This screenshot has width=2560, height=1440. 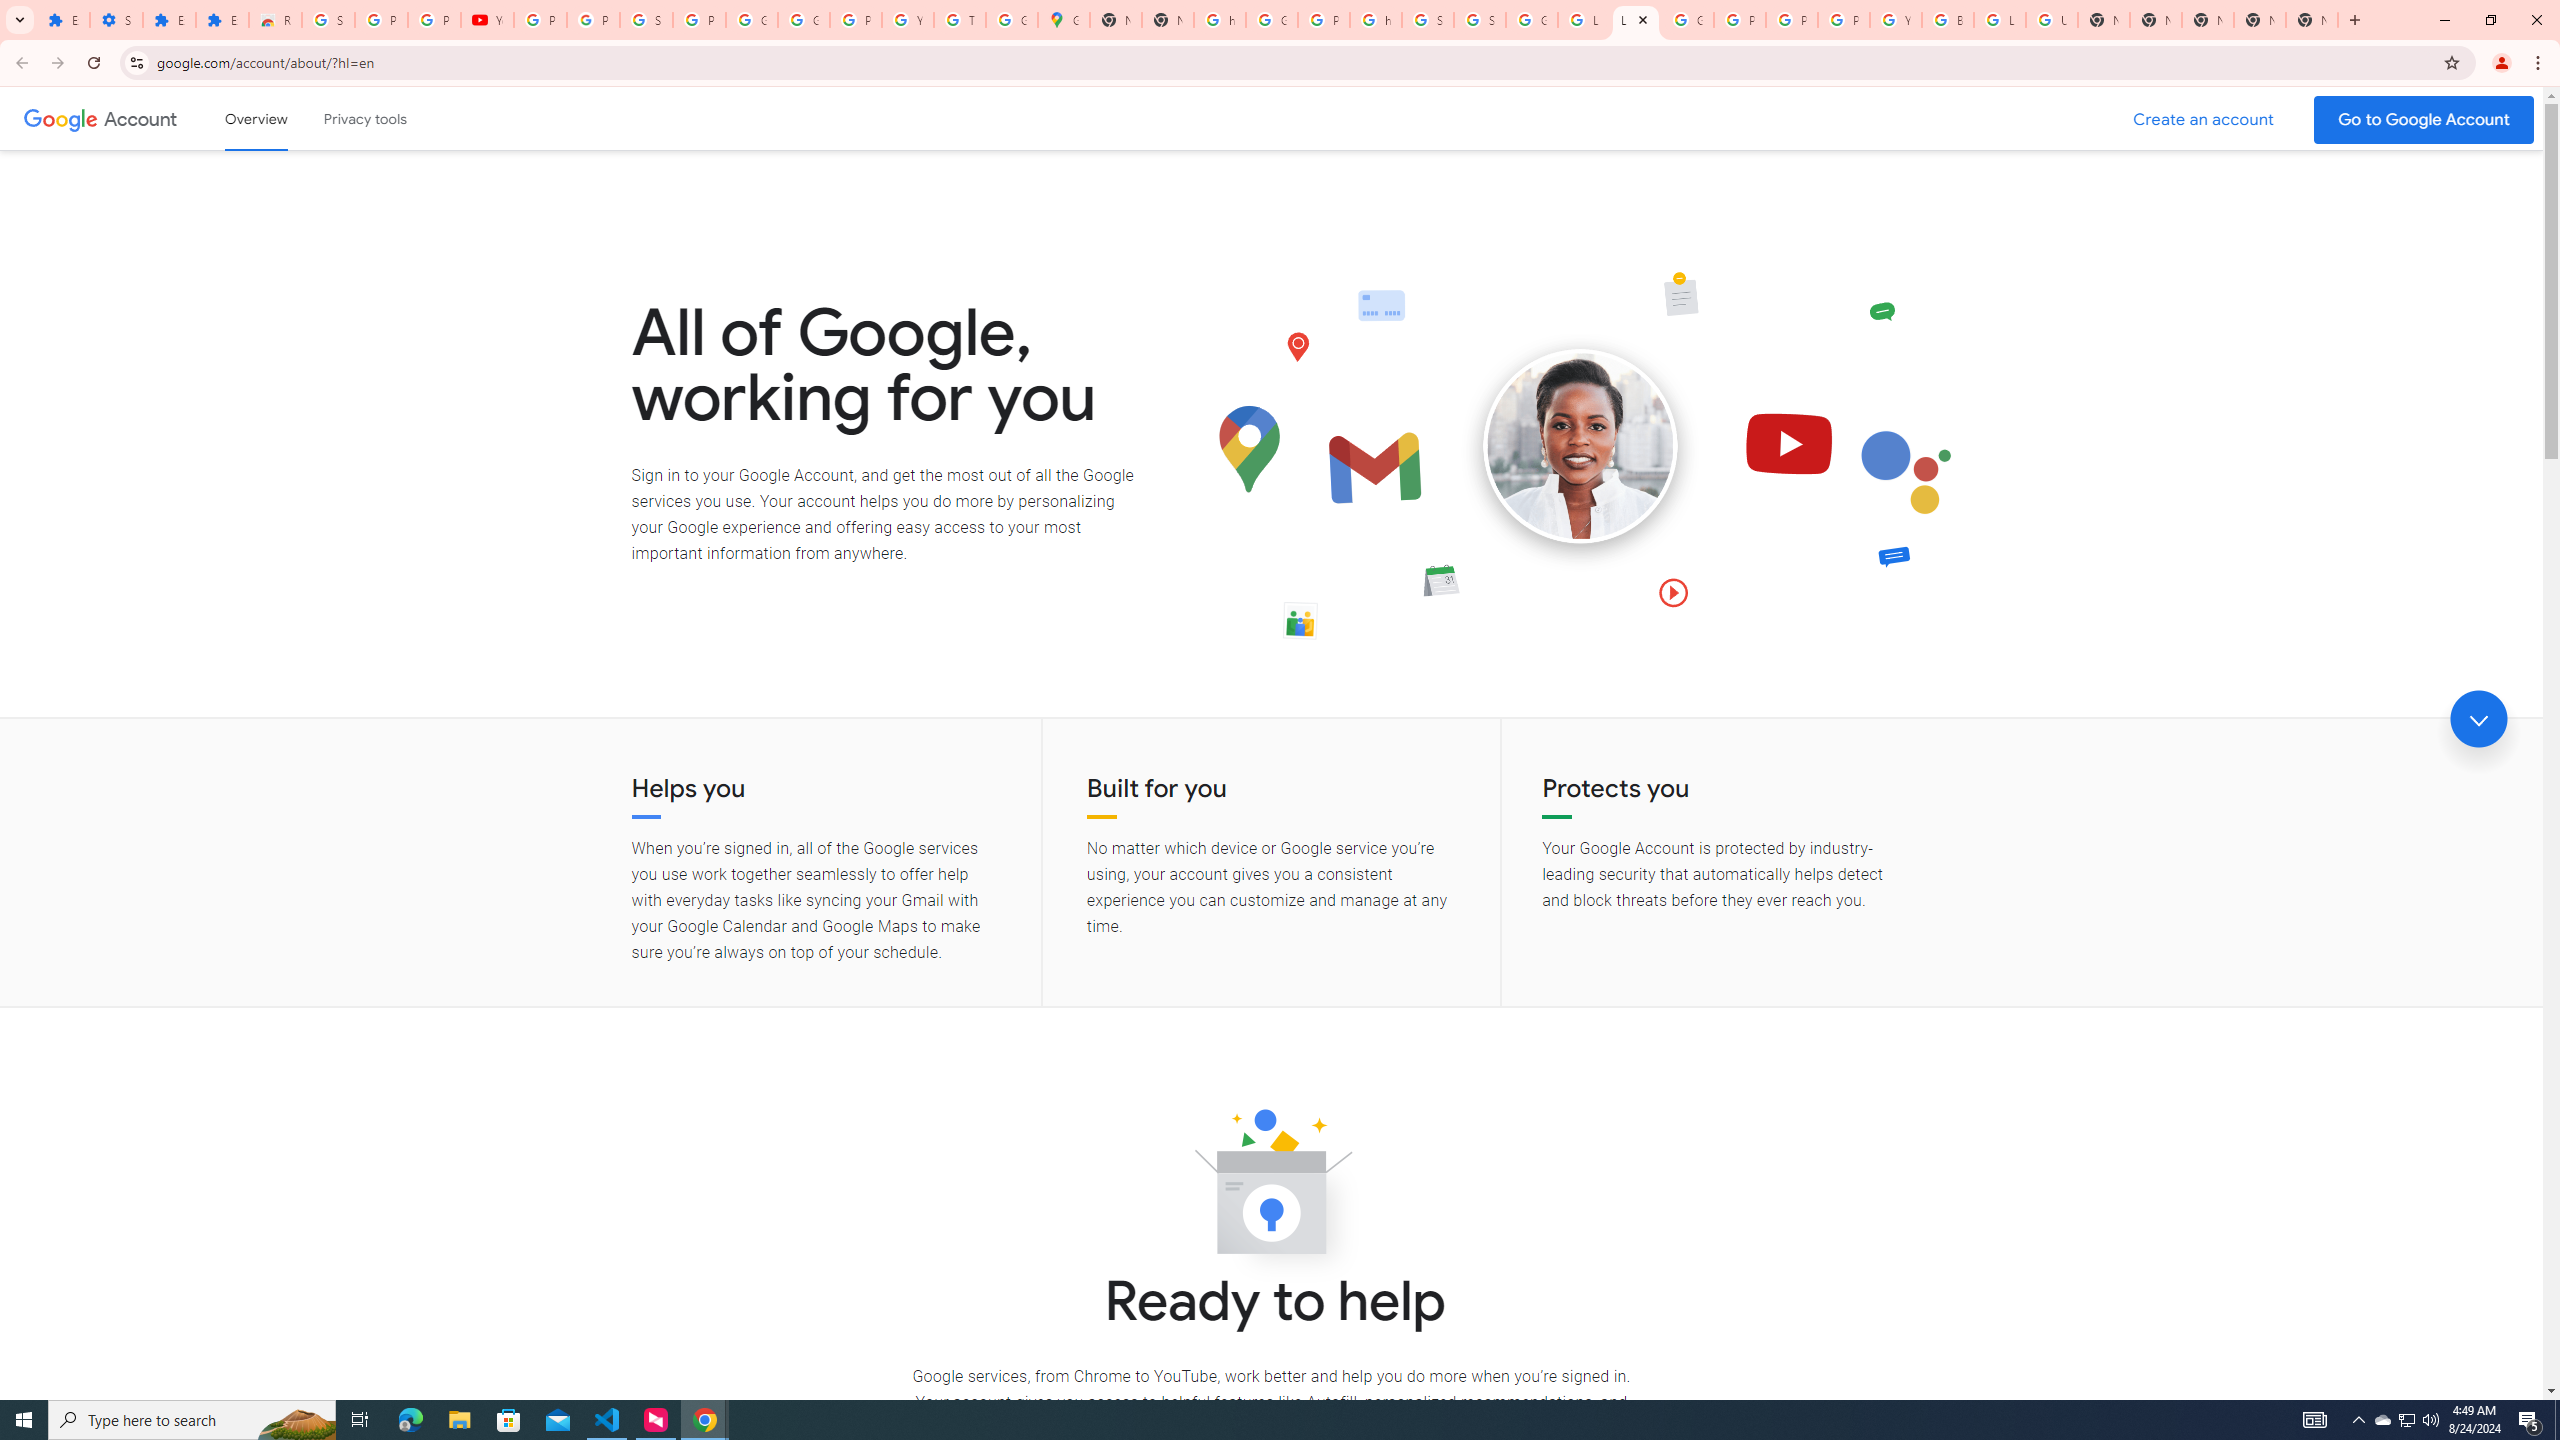 What do you see at coordinates (142, 118) in the screenshot?
I see `Google Account` at bounding box center [142, 118].